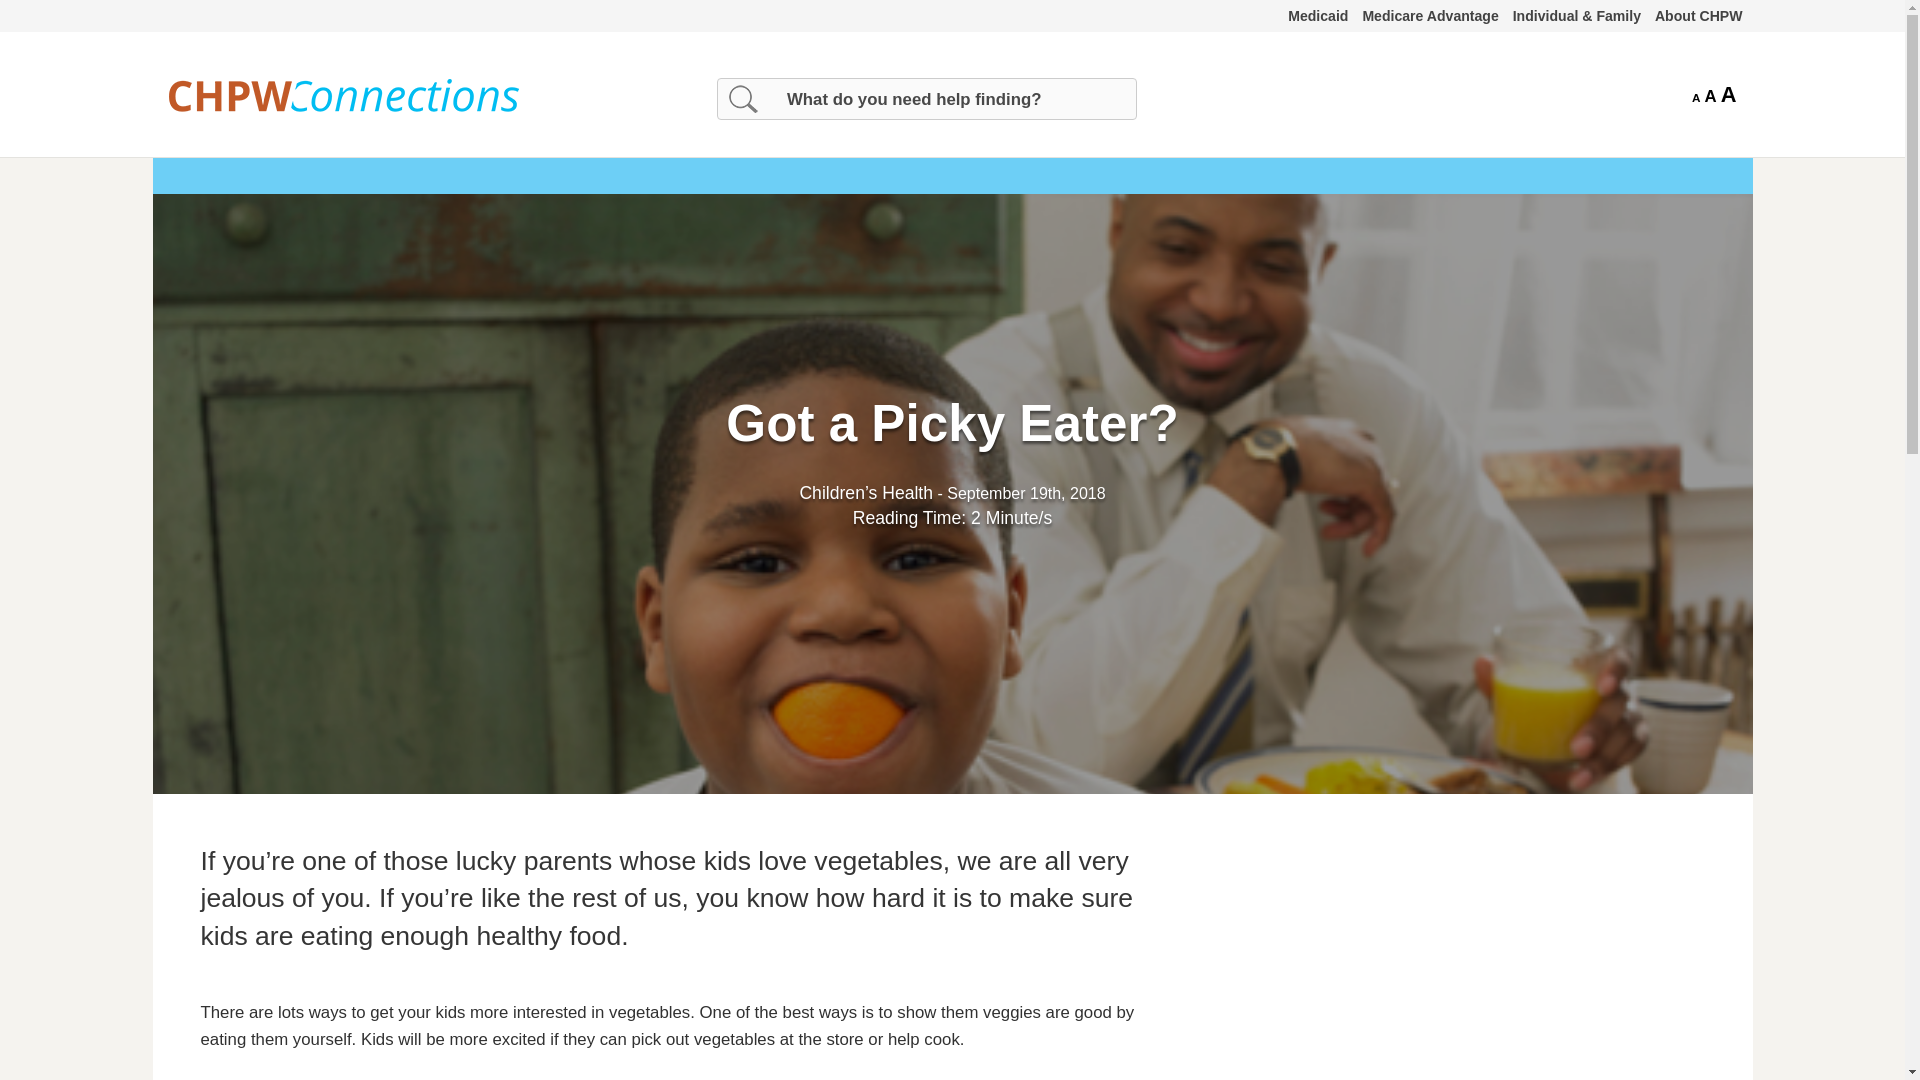 This screenshot has width=1920, height=1080. What do you see at coordinates (1699, 40) in the screenshot?
I see `About CHPW` at bounding box center [1699, 40].